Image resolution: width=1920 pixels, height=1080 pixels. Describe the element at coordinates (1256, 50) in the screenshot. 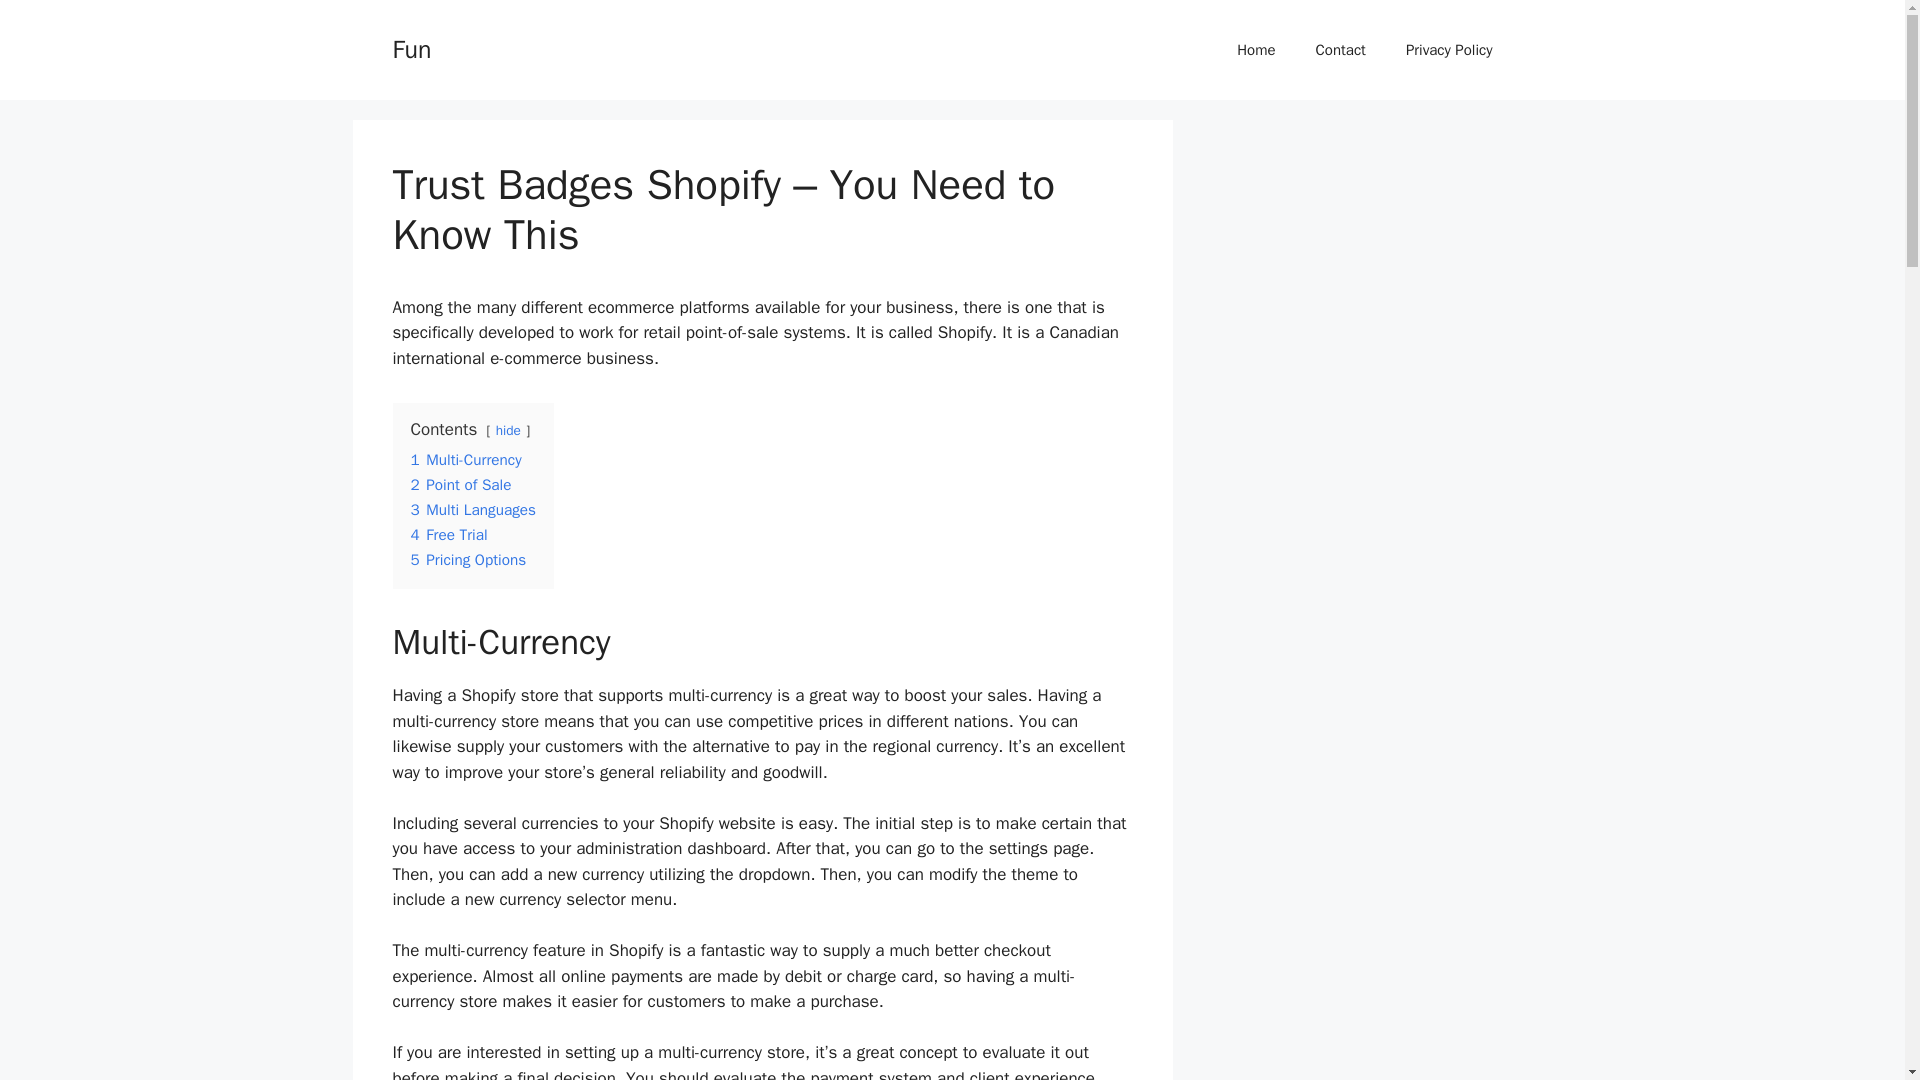

I see `Home` at that location.